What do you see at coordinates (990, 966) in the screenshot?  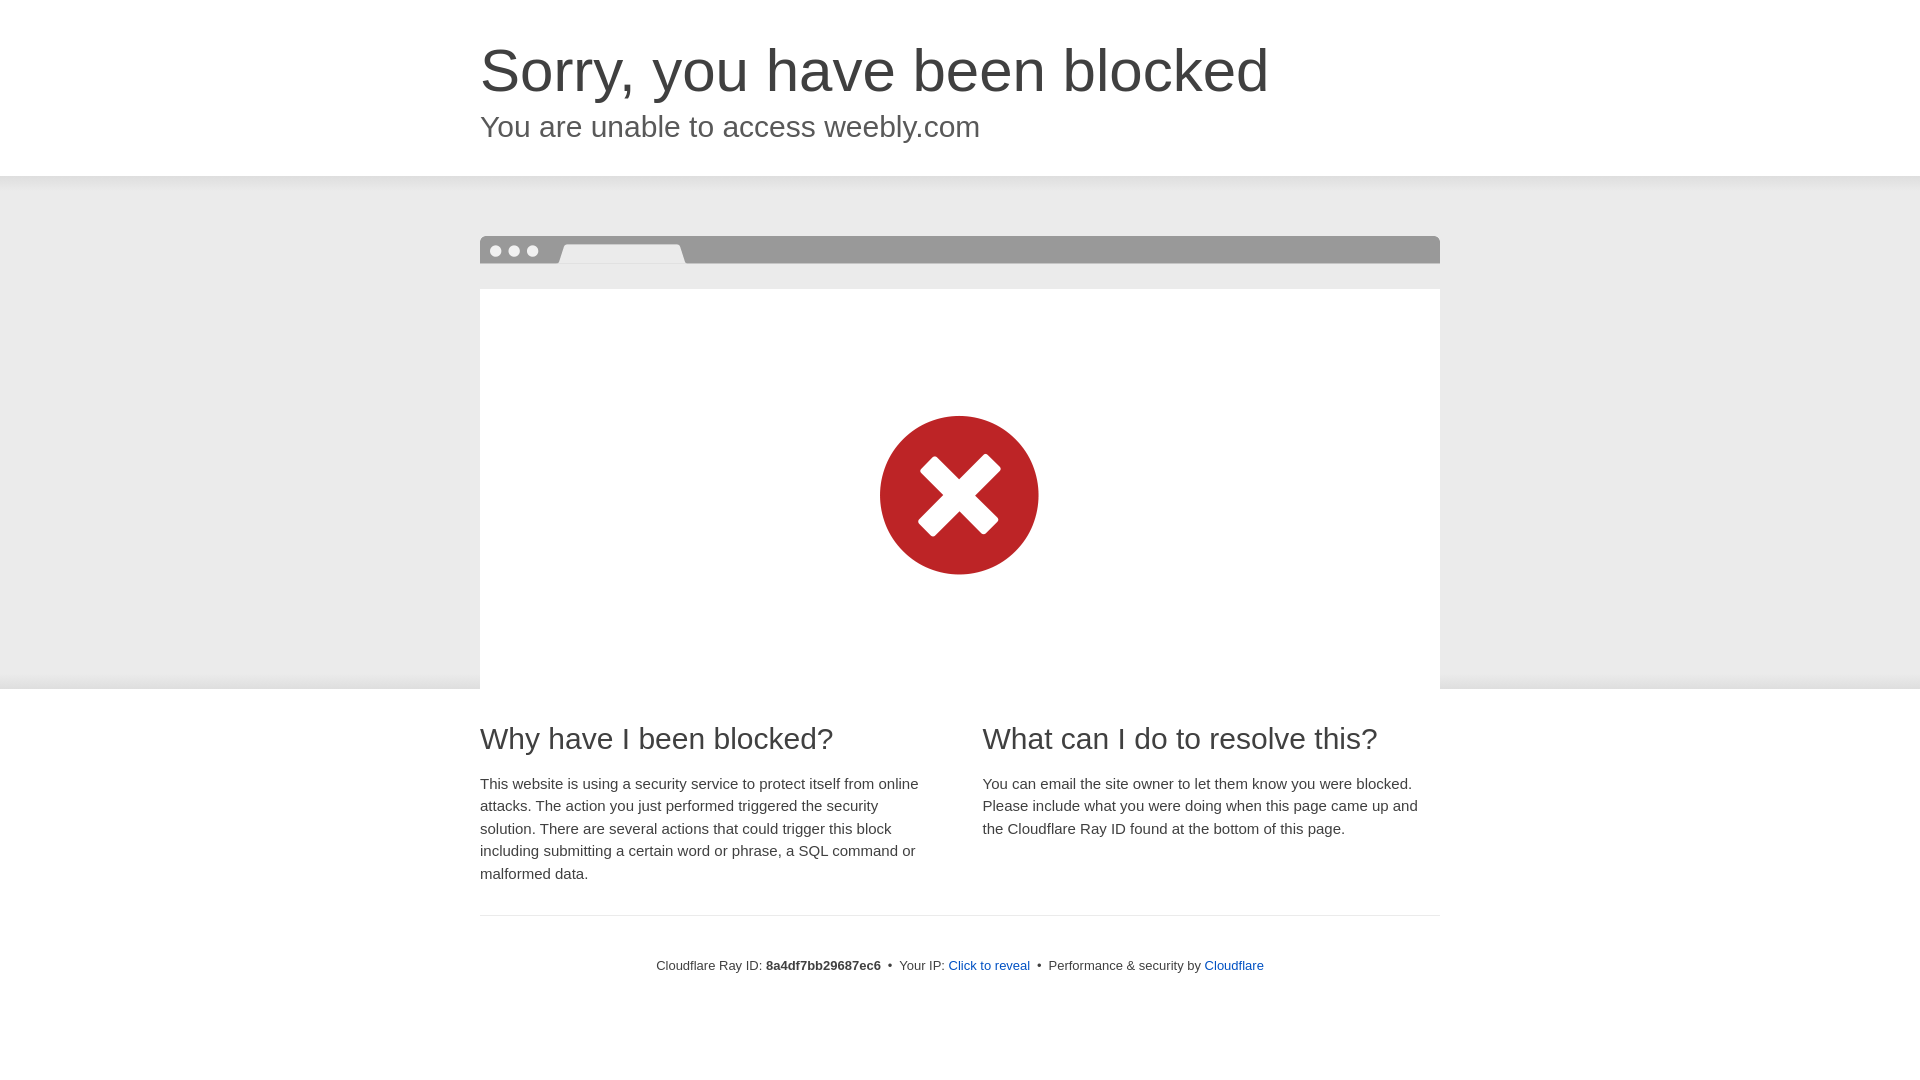 I see `Click to reveal` at bounding box center [990, 966].